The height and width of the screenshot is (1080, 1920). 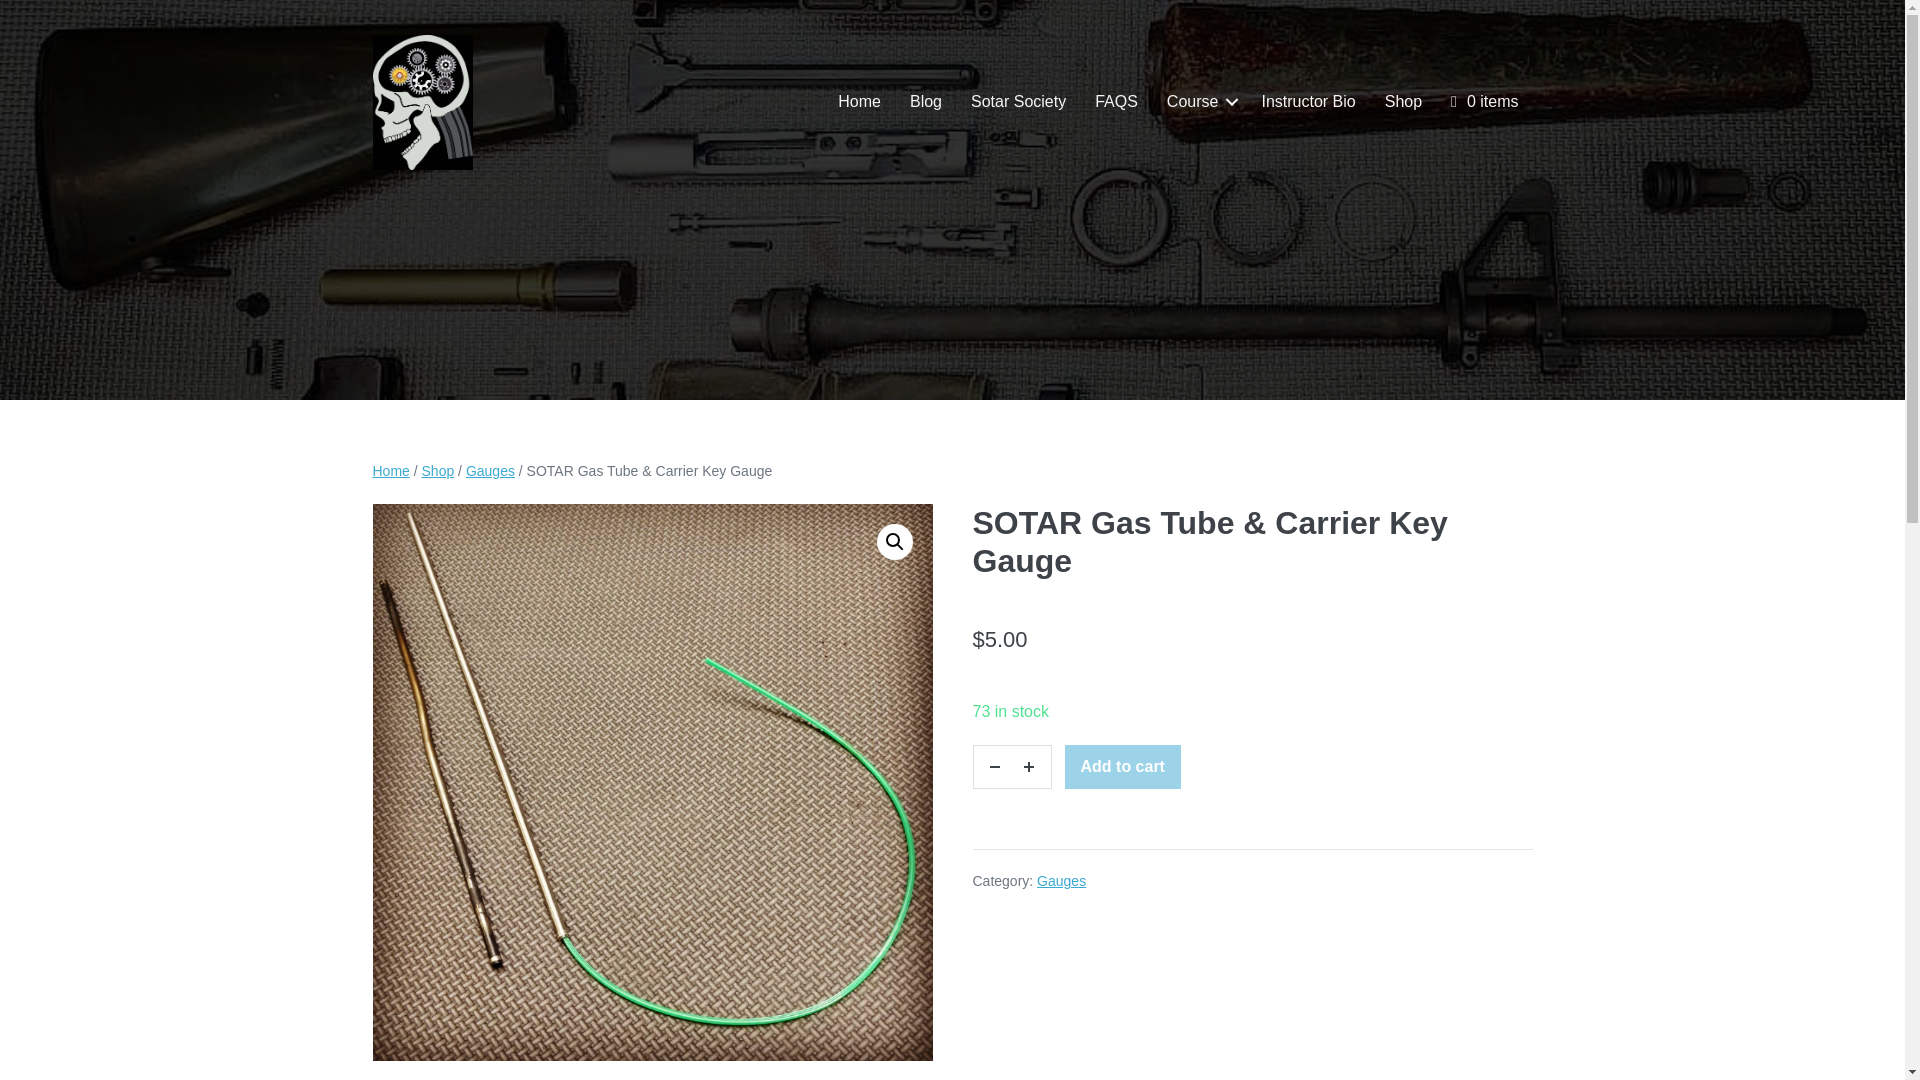 I want to click on Blog, so click(x=926, y=102).